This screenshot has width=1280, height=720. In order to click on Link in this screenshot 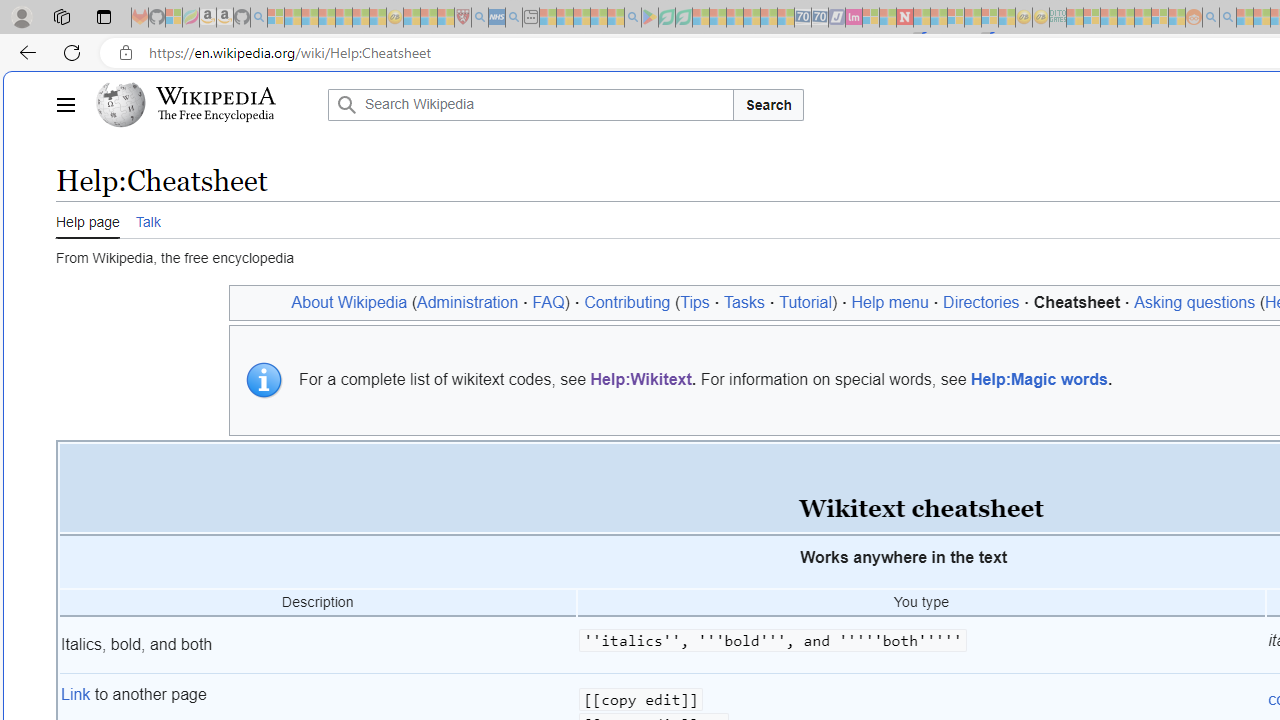, I will do `click(76, 693)`.